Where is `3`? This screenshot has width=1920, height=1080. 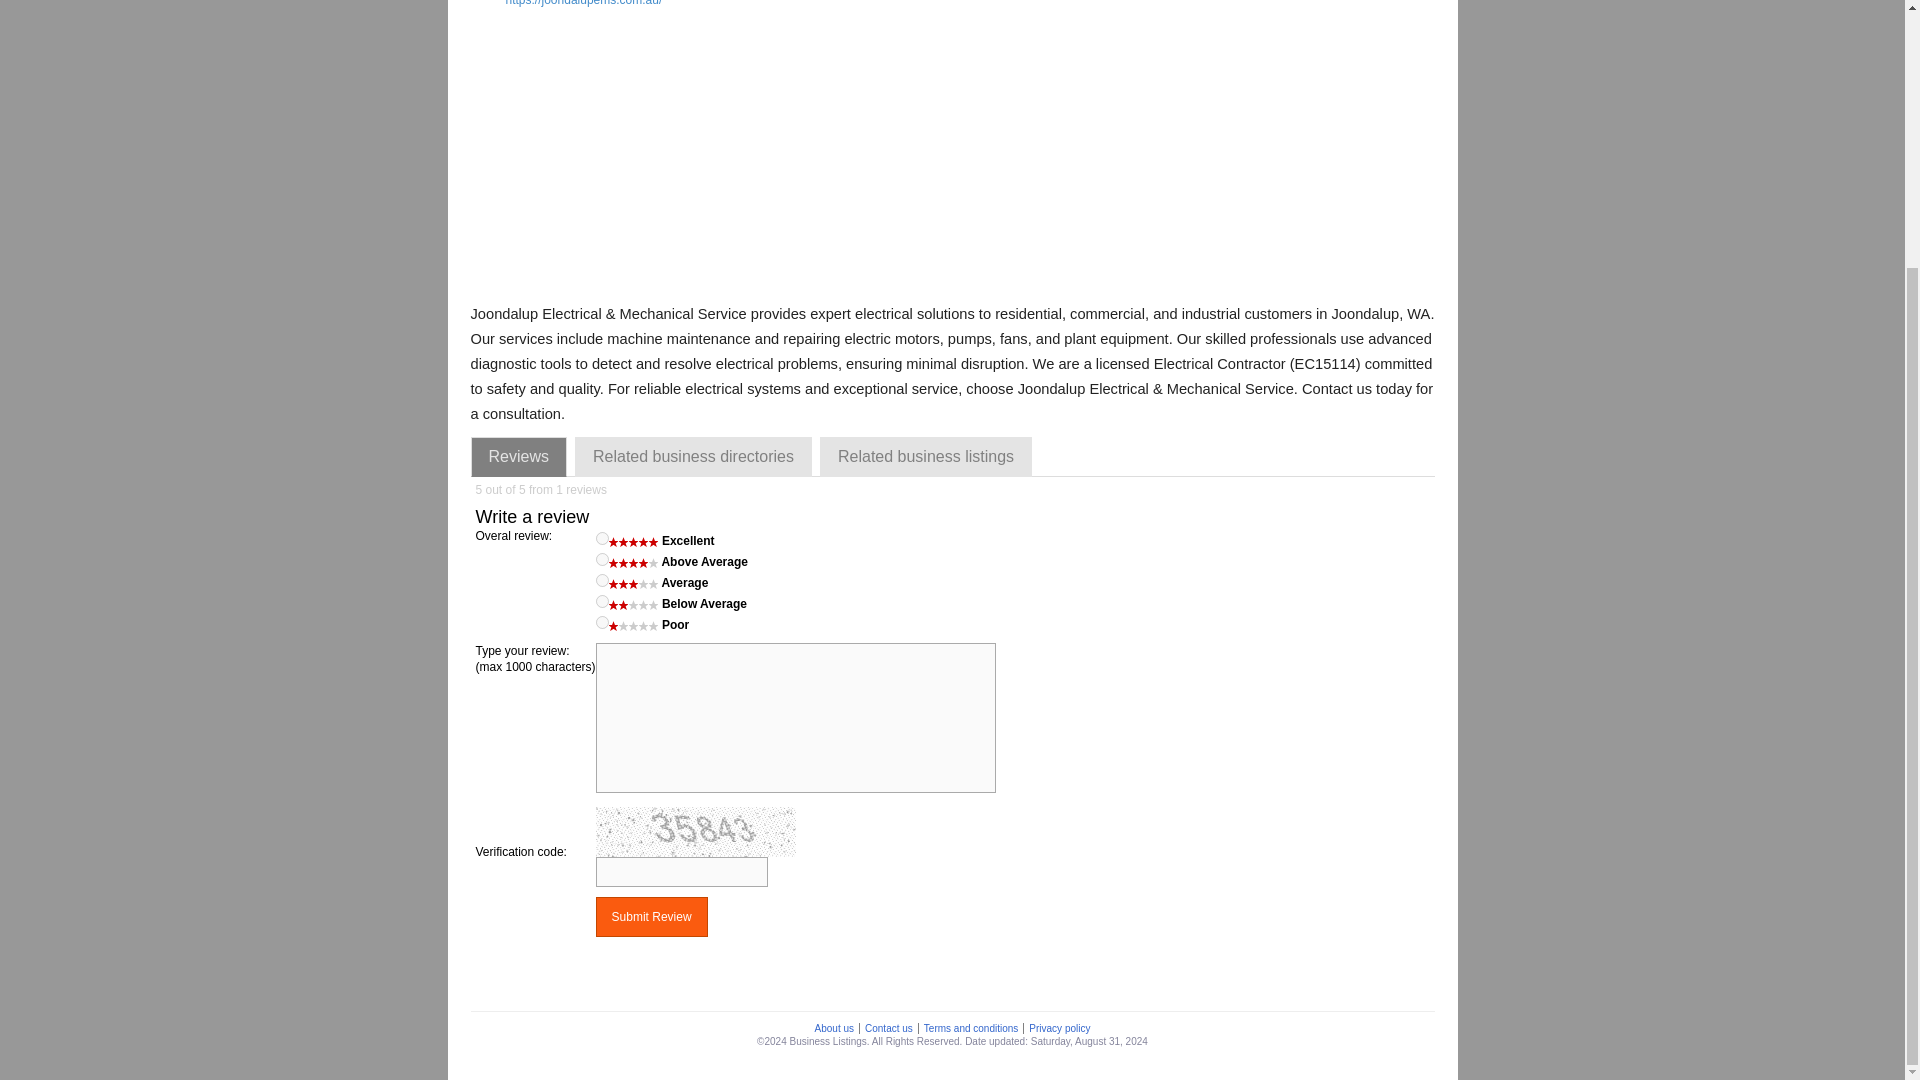 3 is located at coordinates (602, 580).